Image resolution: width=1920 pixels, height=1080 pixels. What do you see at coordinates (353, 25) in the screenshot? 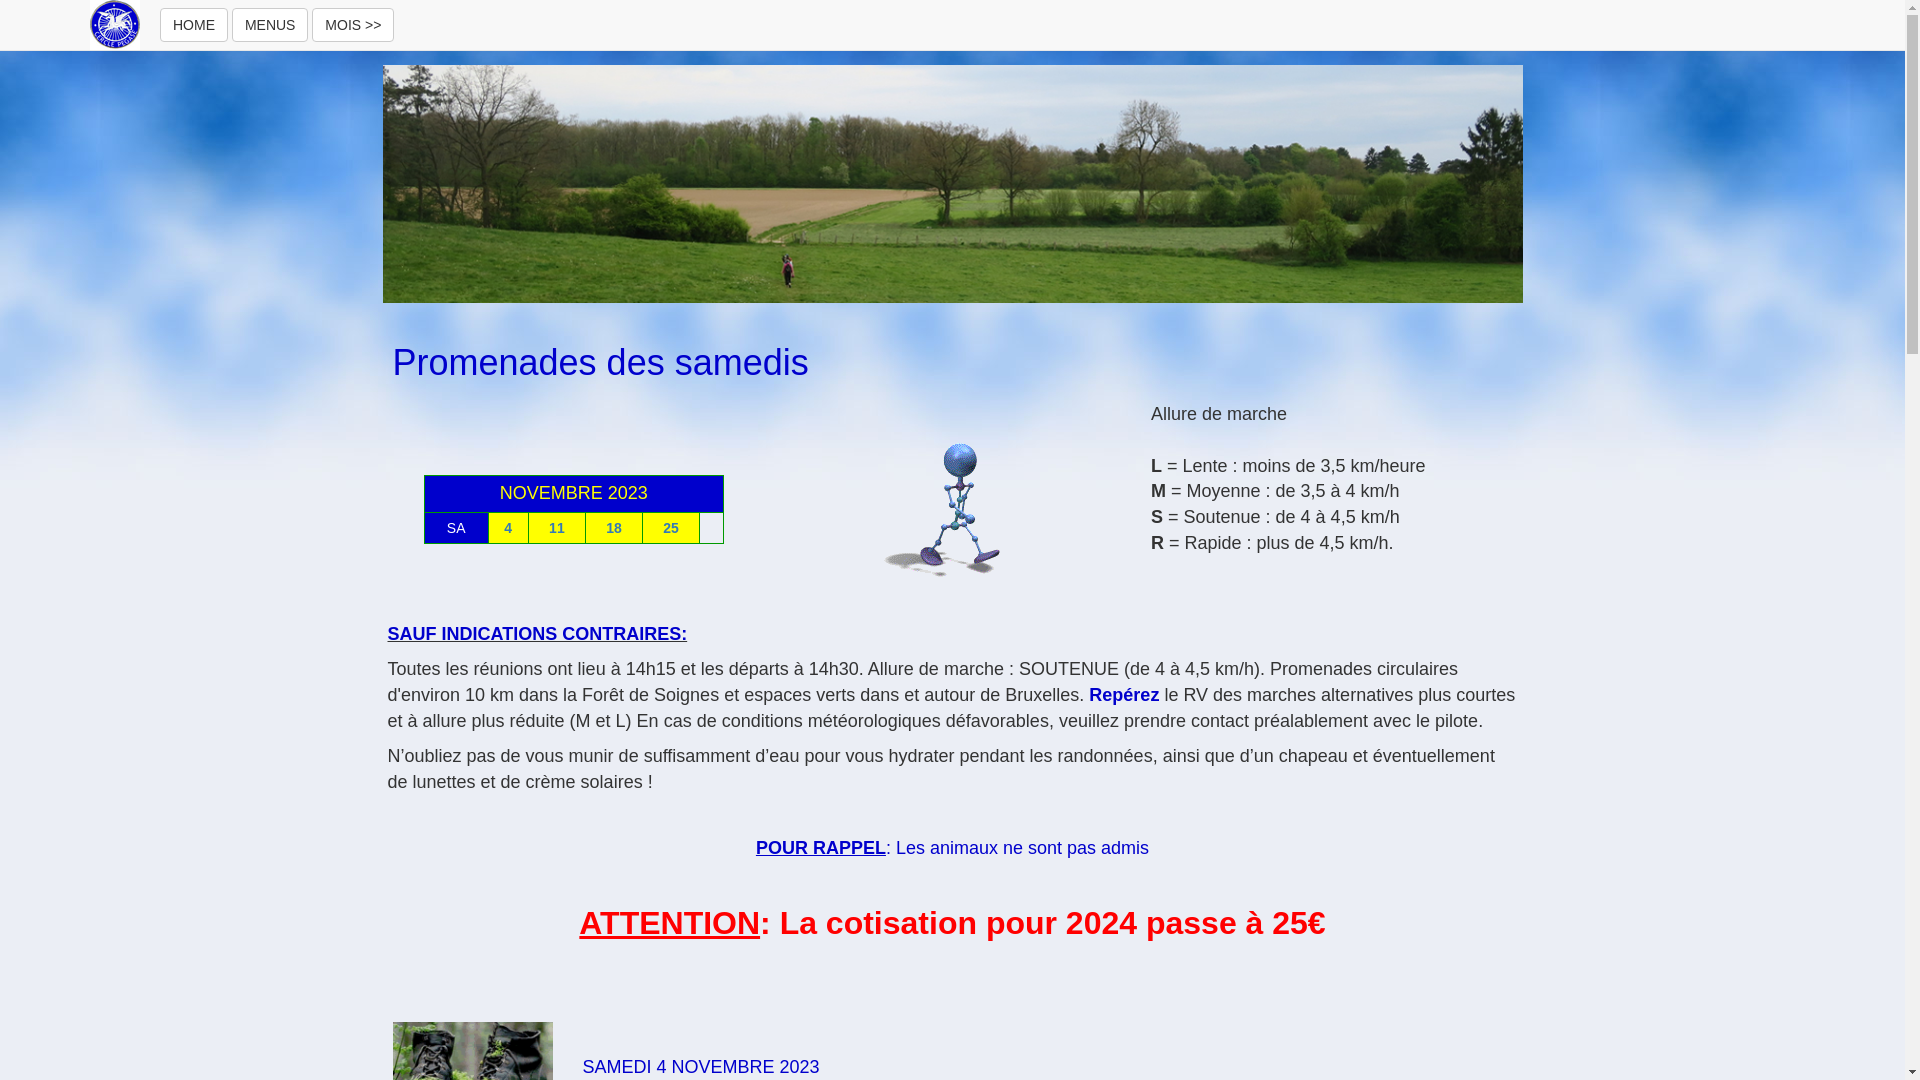
I see `MOIS >>` at bounding box center [353, 25].